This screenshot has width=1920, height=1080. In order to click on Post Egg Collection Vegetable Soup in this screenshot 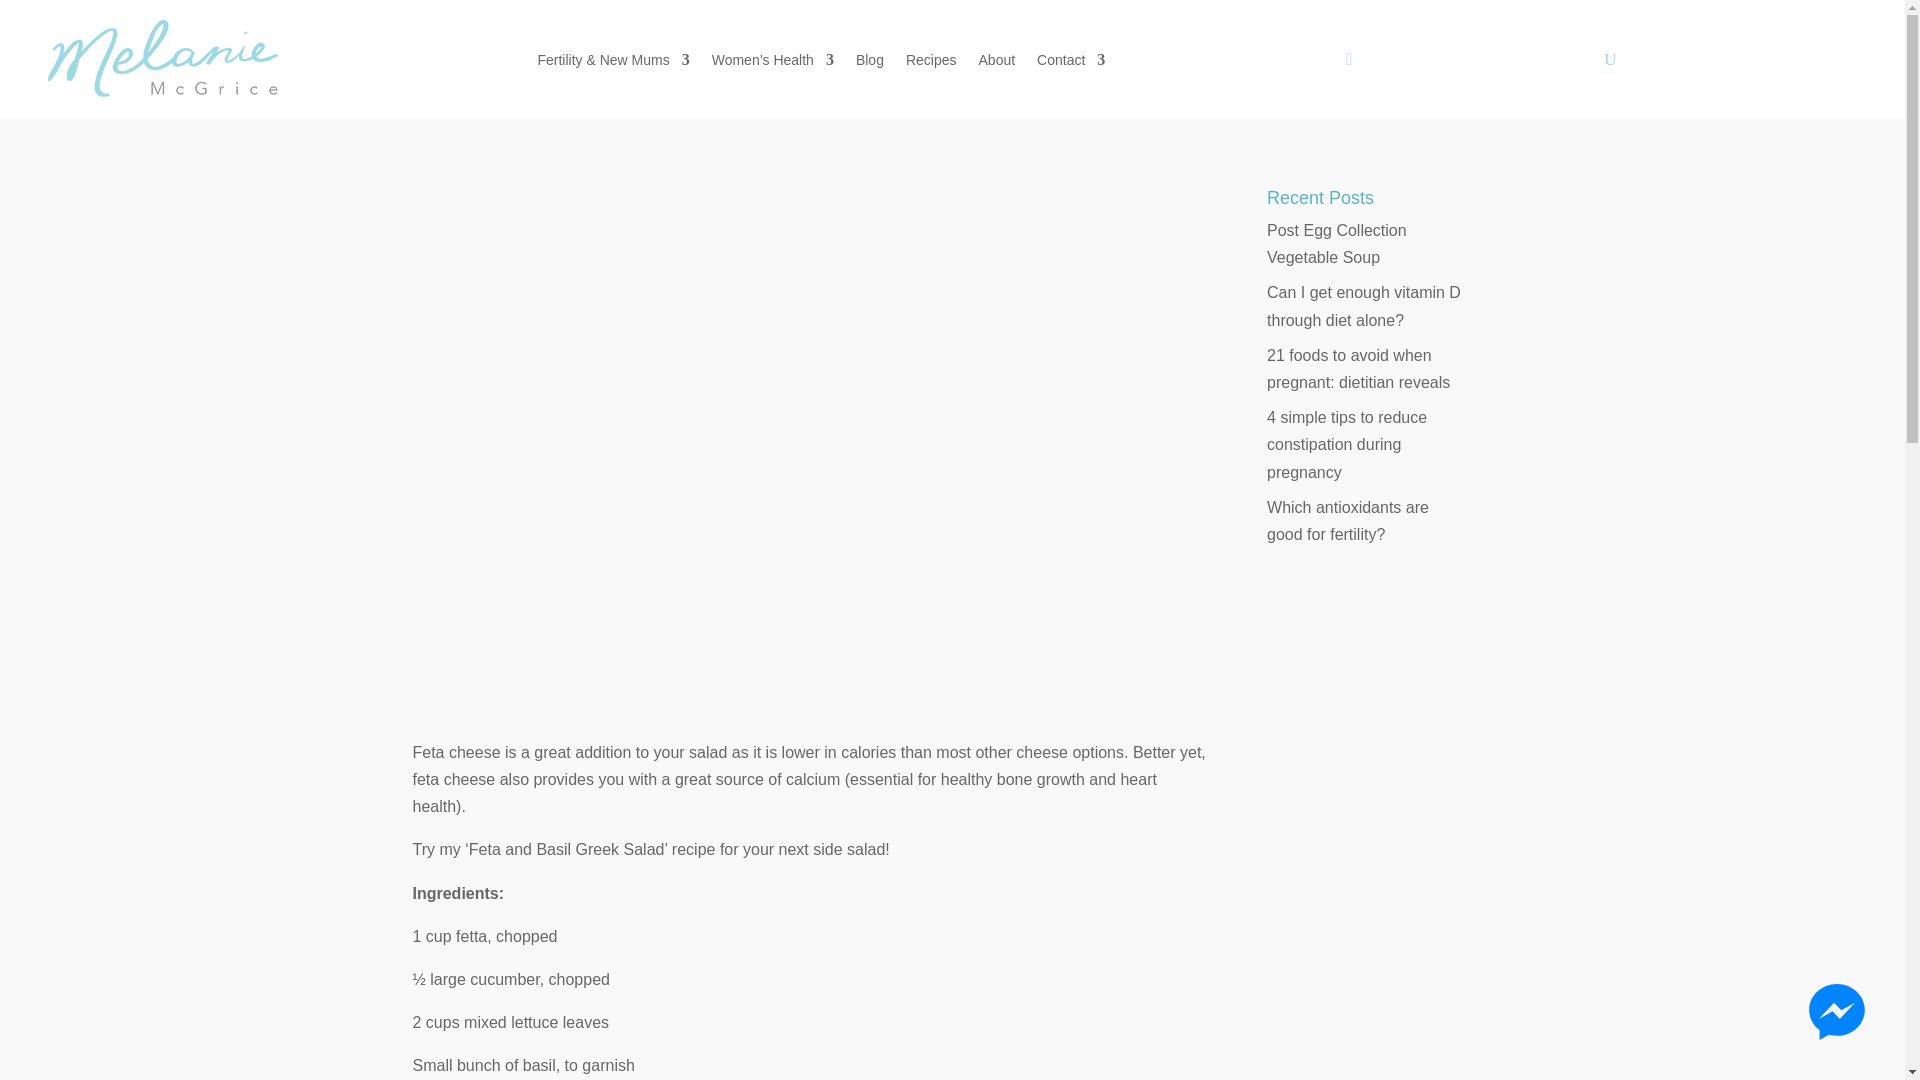, I will do `click(1337, 244)`.